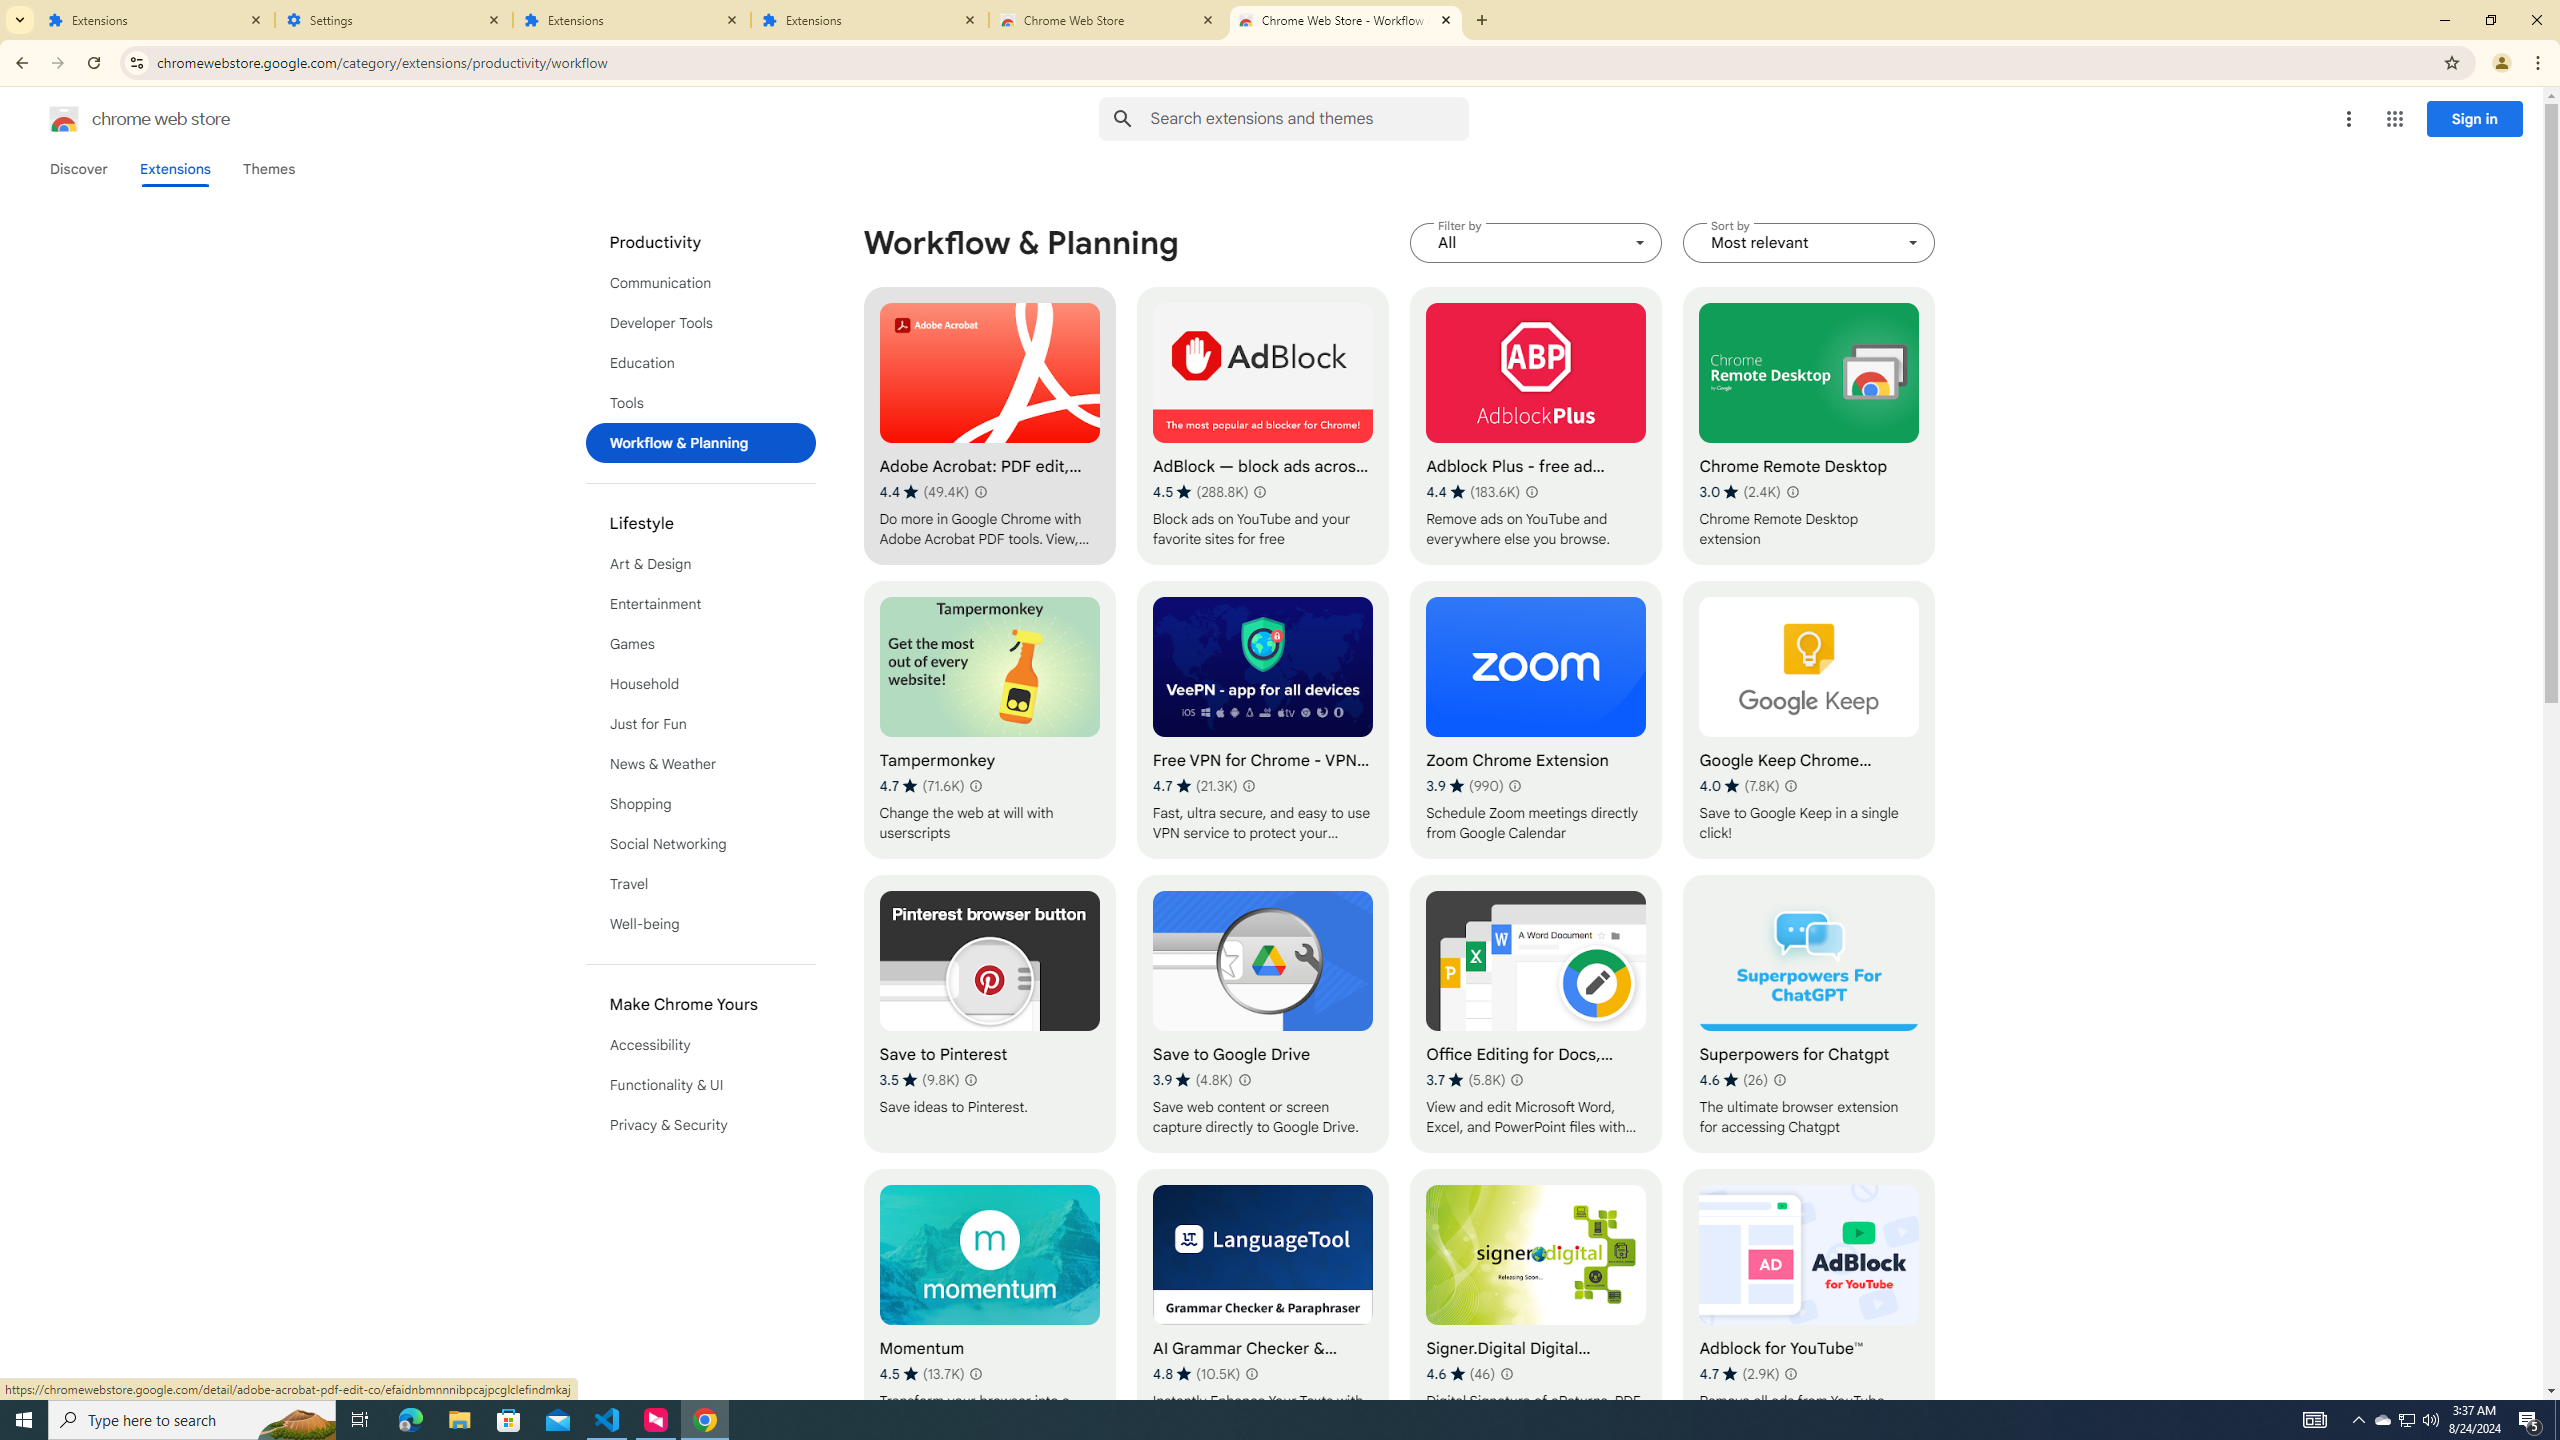 The width and height of the screenshot is (2560, 1440). I want to click on Average rating 4.5 out of 5 stars. 288.8K ratings., so click(1200, 492).